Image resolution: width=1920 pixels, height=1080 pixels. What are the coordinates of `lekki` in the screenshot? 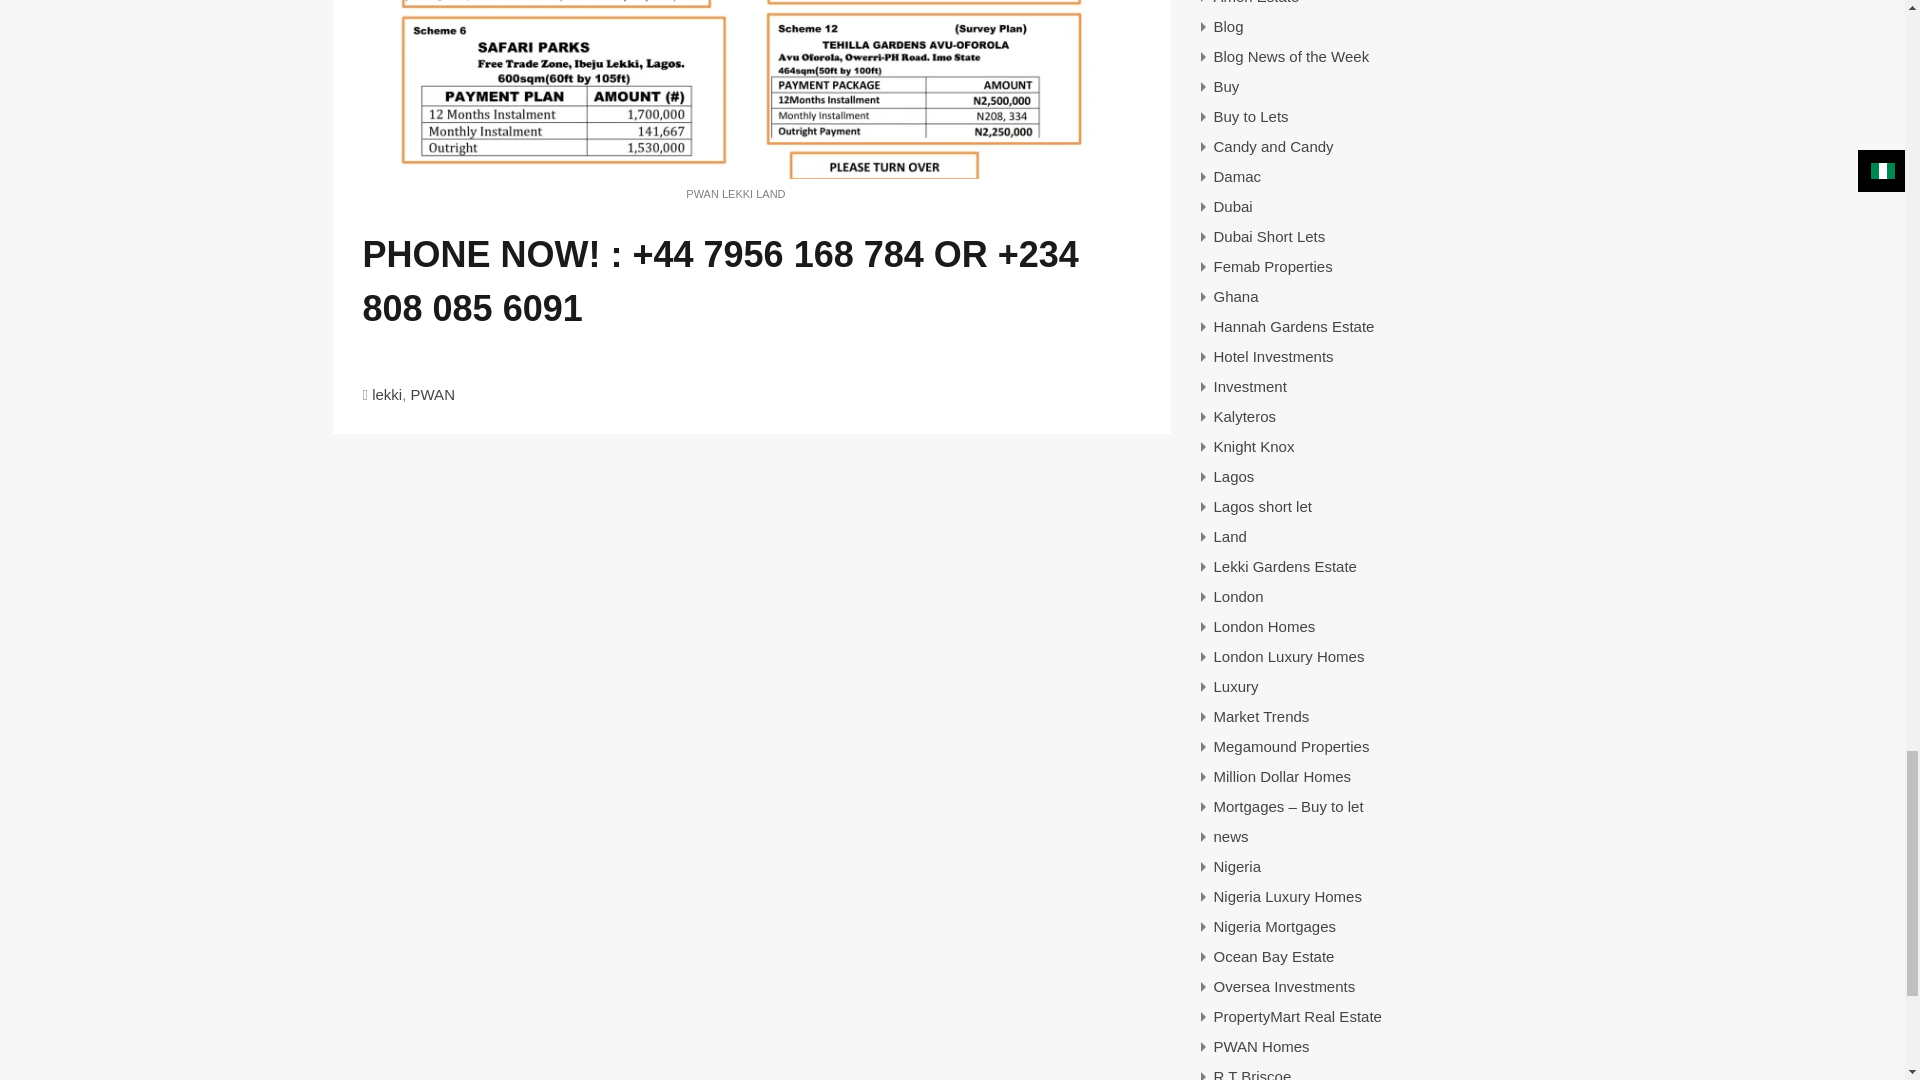 It's located at (386, 394).